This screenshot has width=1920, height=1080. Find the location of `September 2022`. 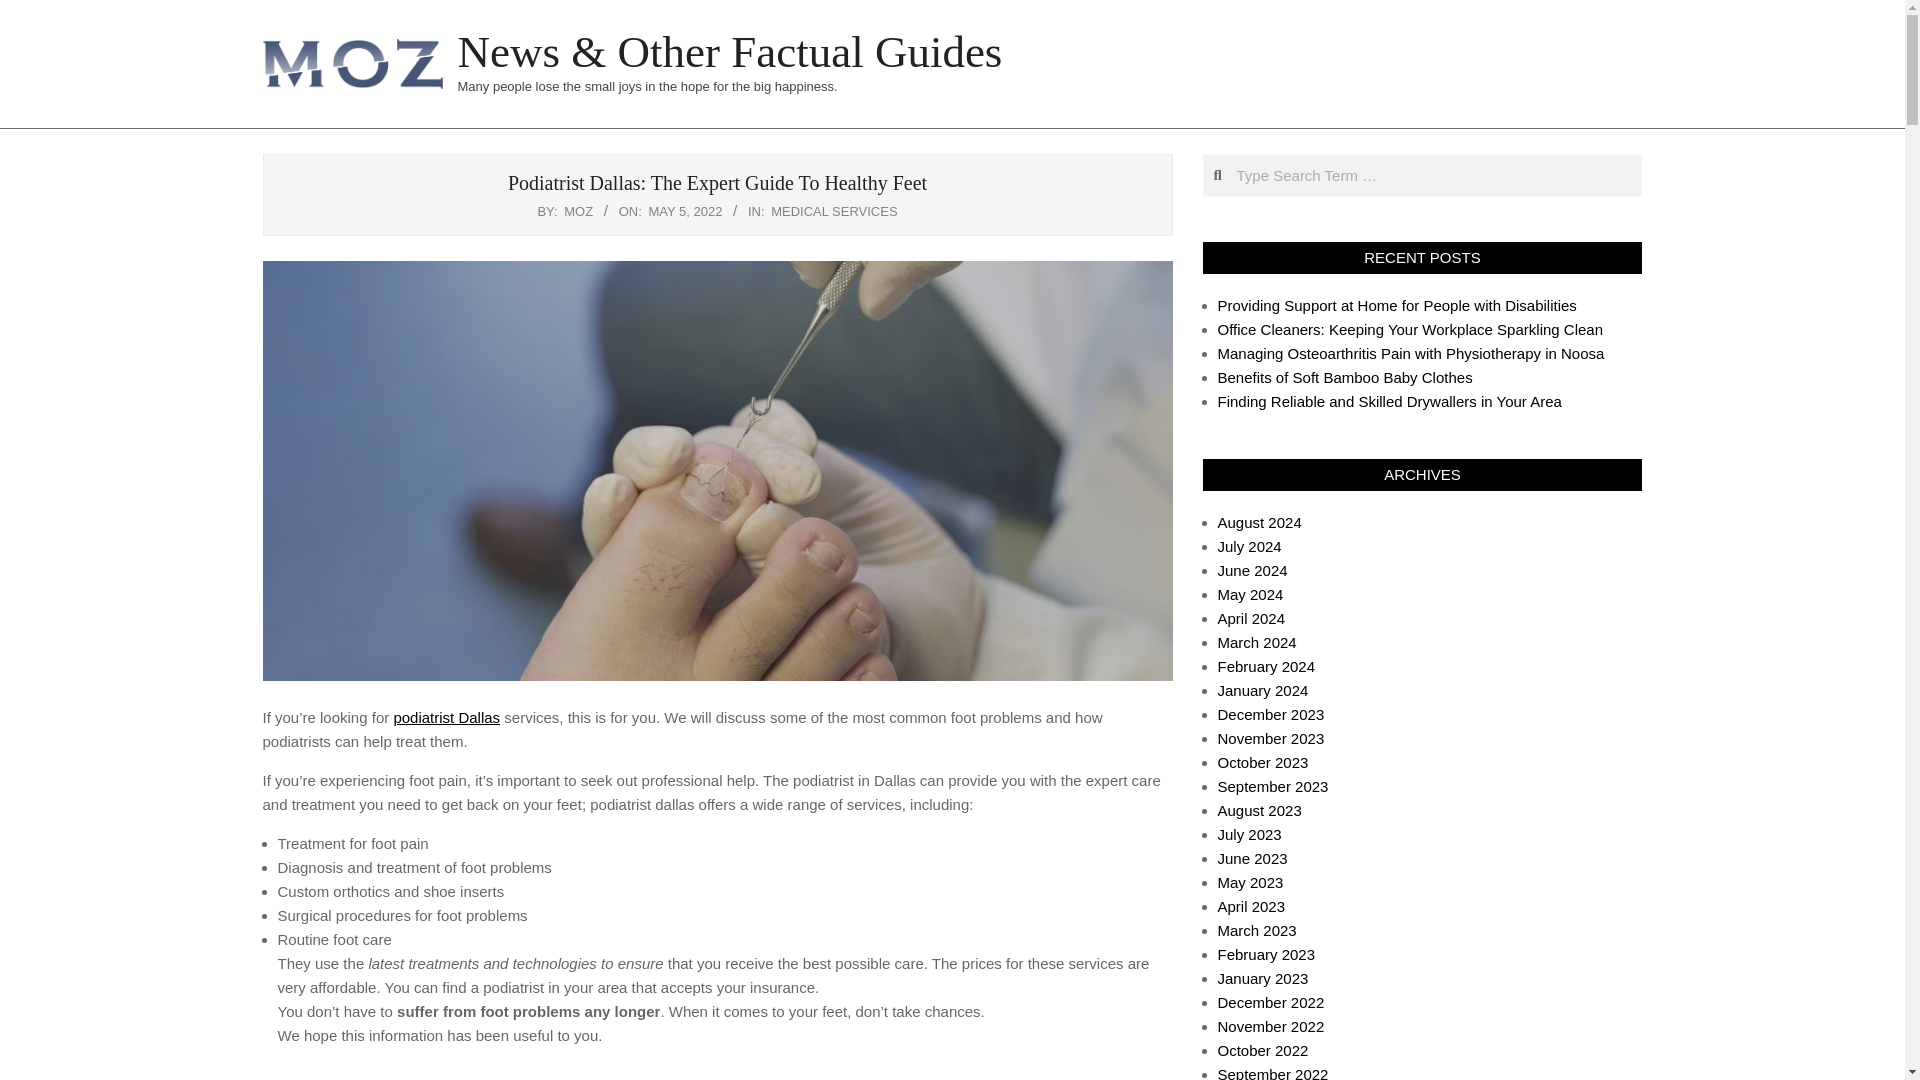

September 2022 is located at coordinates (1272, 1072).